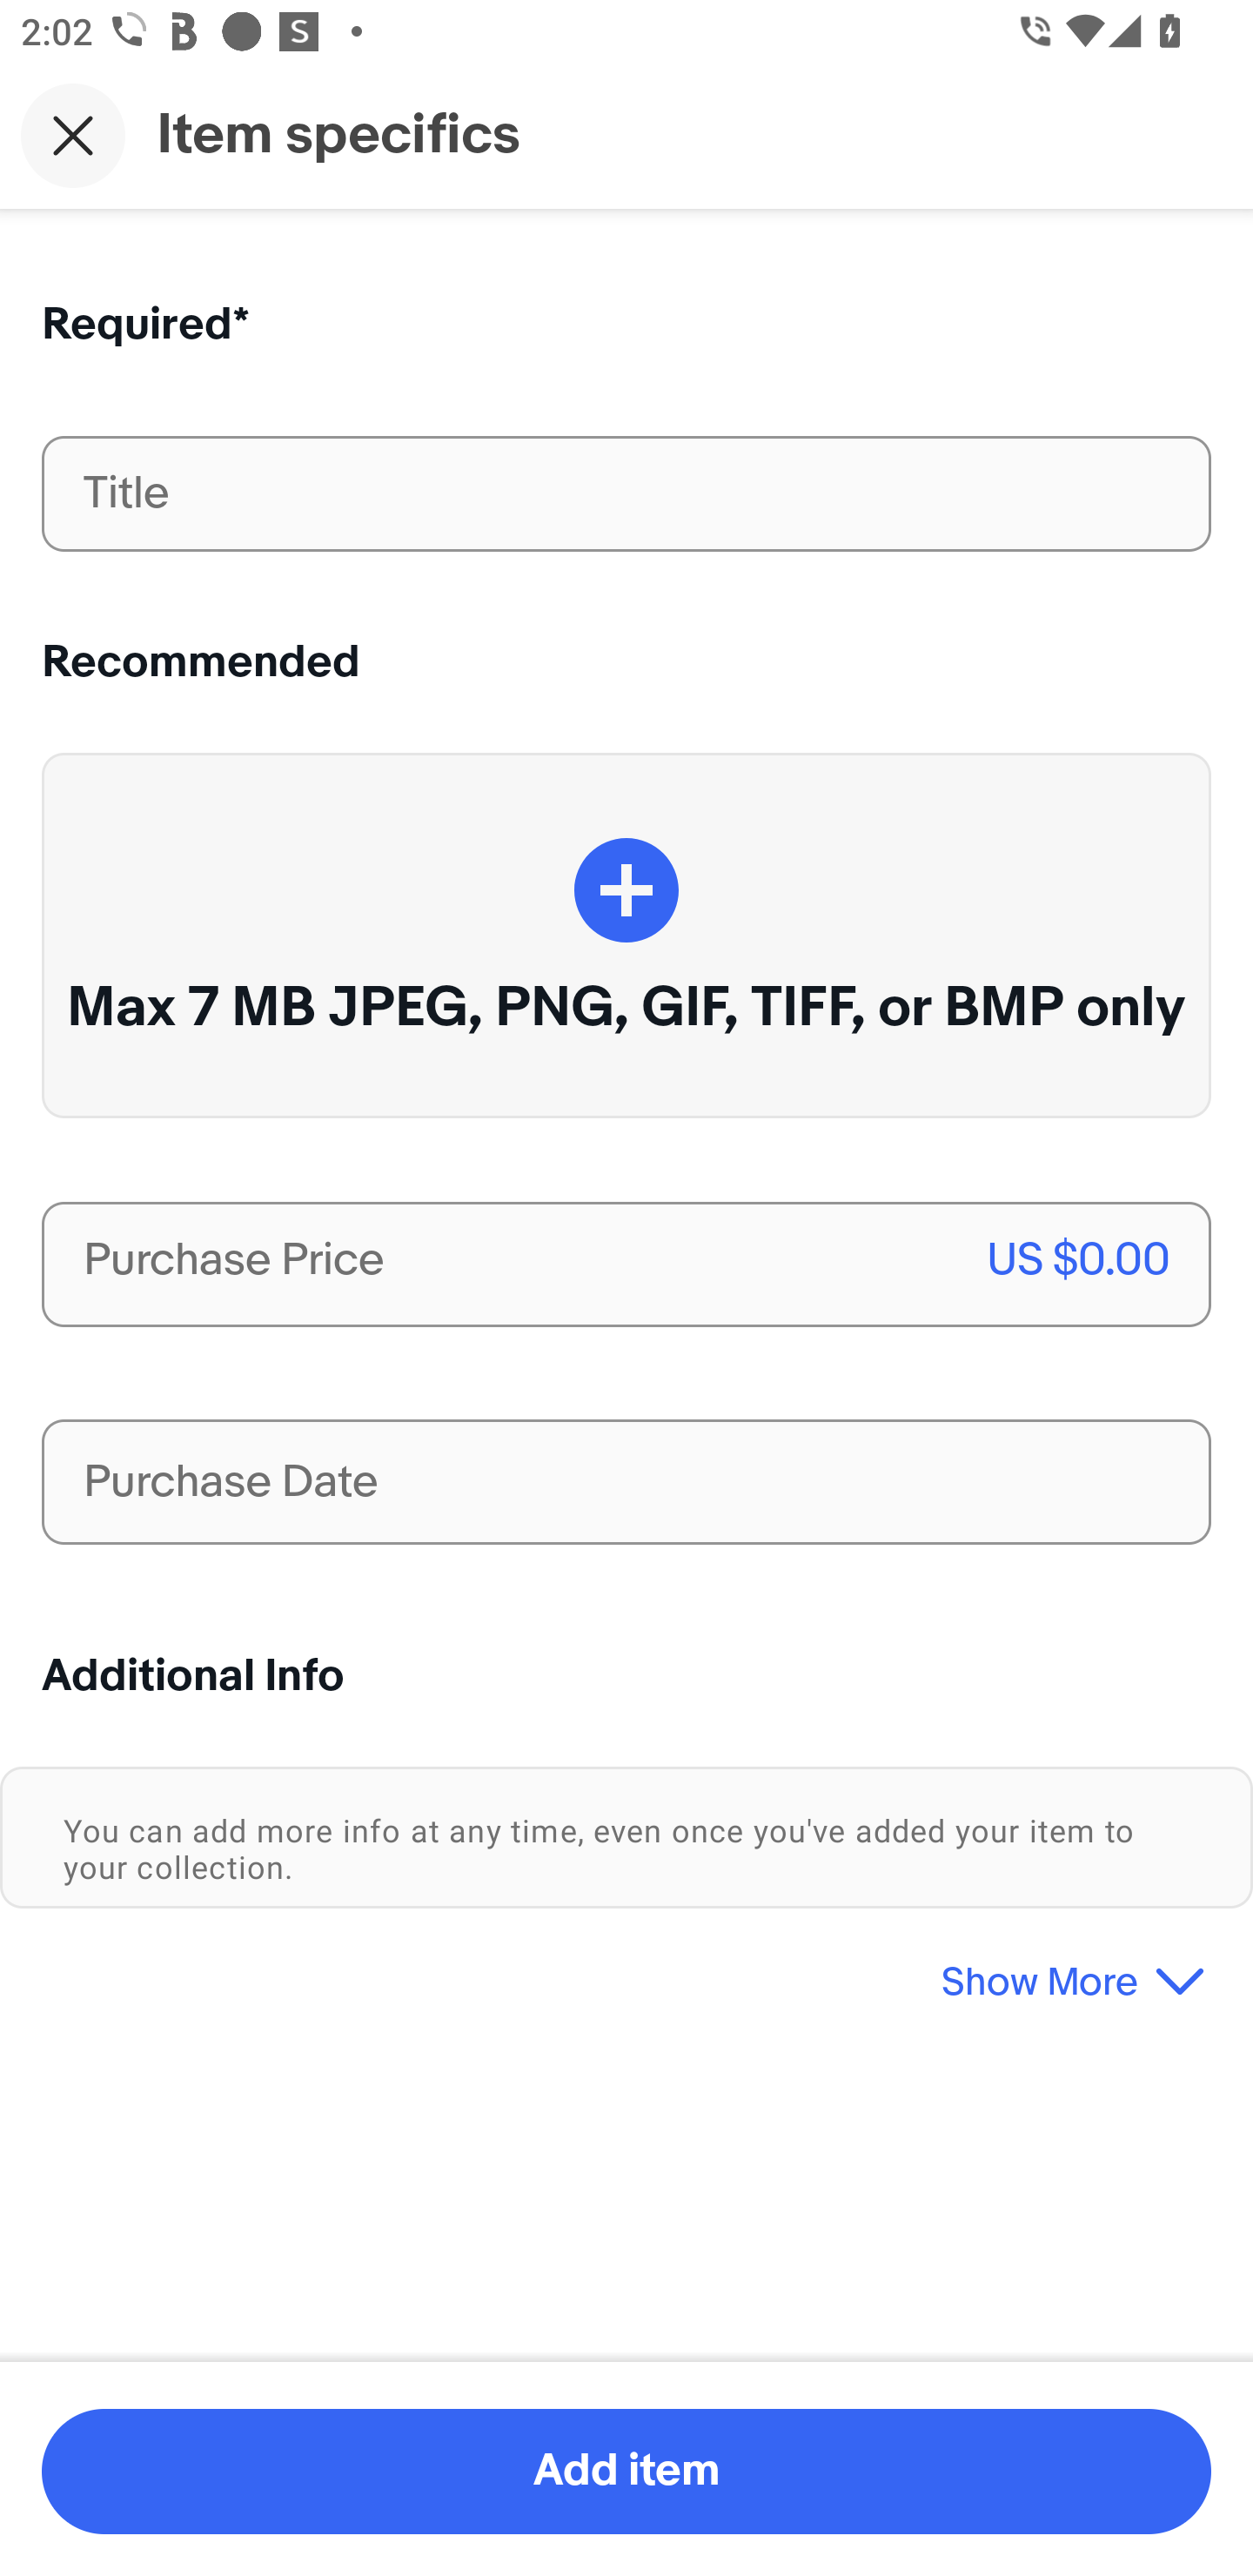  Describe the element at coordinates (626, 1482) in the screenshot. I see `Purchase Date` at that location.